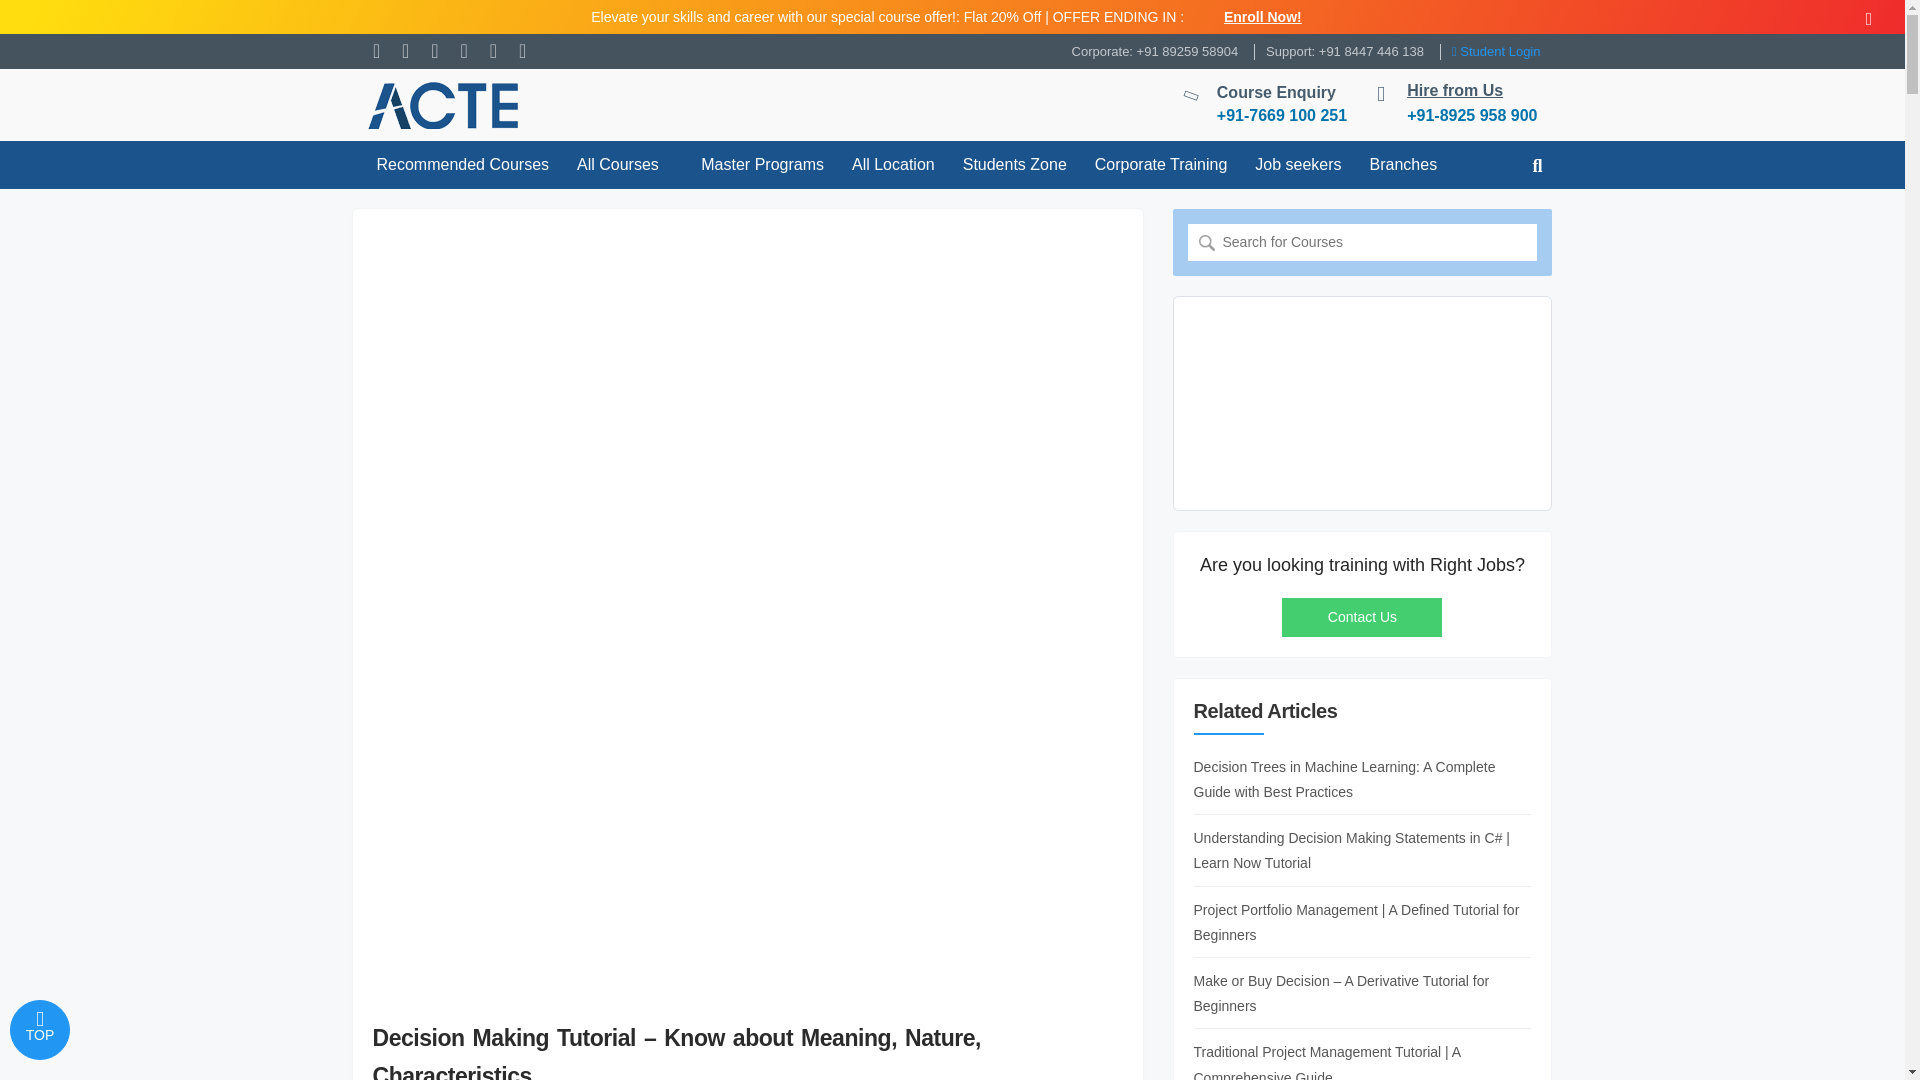 This screenshot has width=1920, height=1080. Describe the element at coordinates (1207, 242) in the screenshot. I see `Search` at that location.